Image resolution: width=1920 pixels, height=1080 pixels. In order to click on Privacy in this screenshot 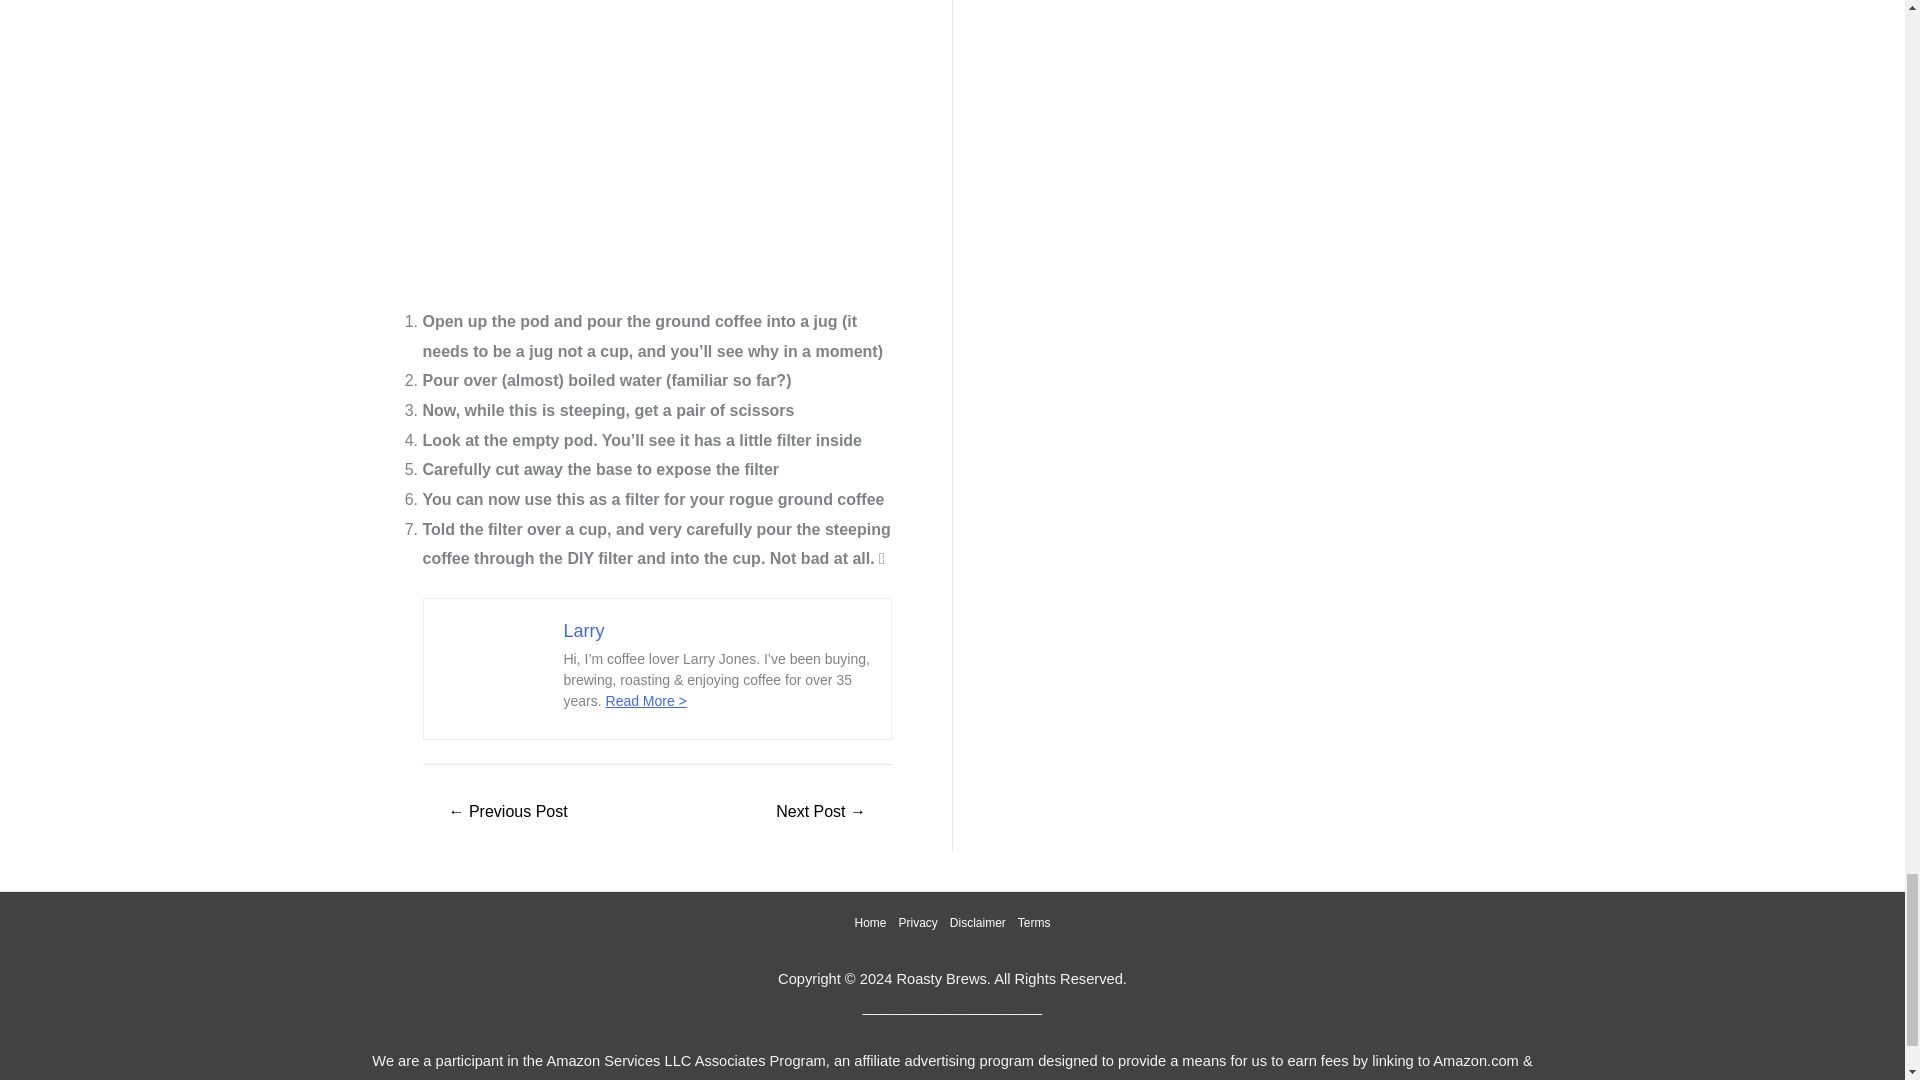, I will do `click(917, 922)`.